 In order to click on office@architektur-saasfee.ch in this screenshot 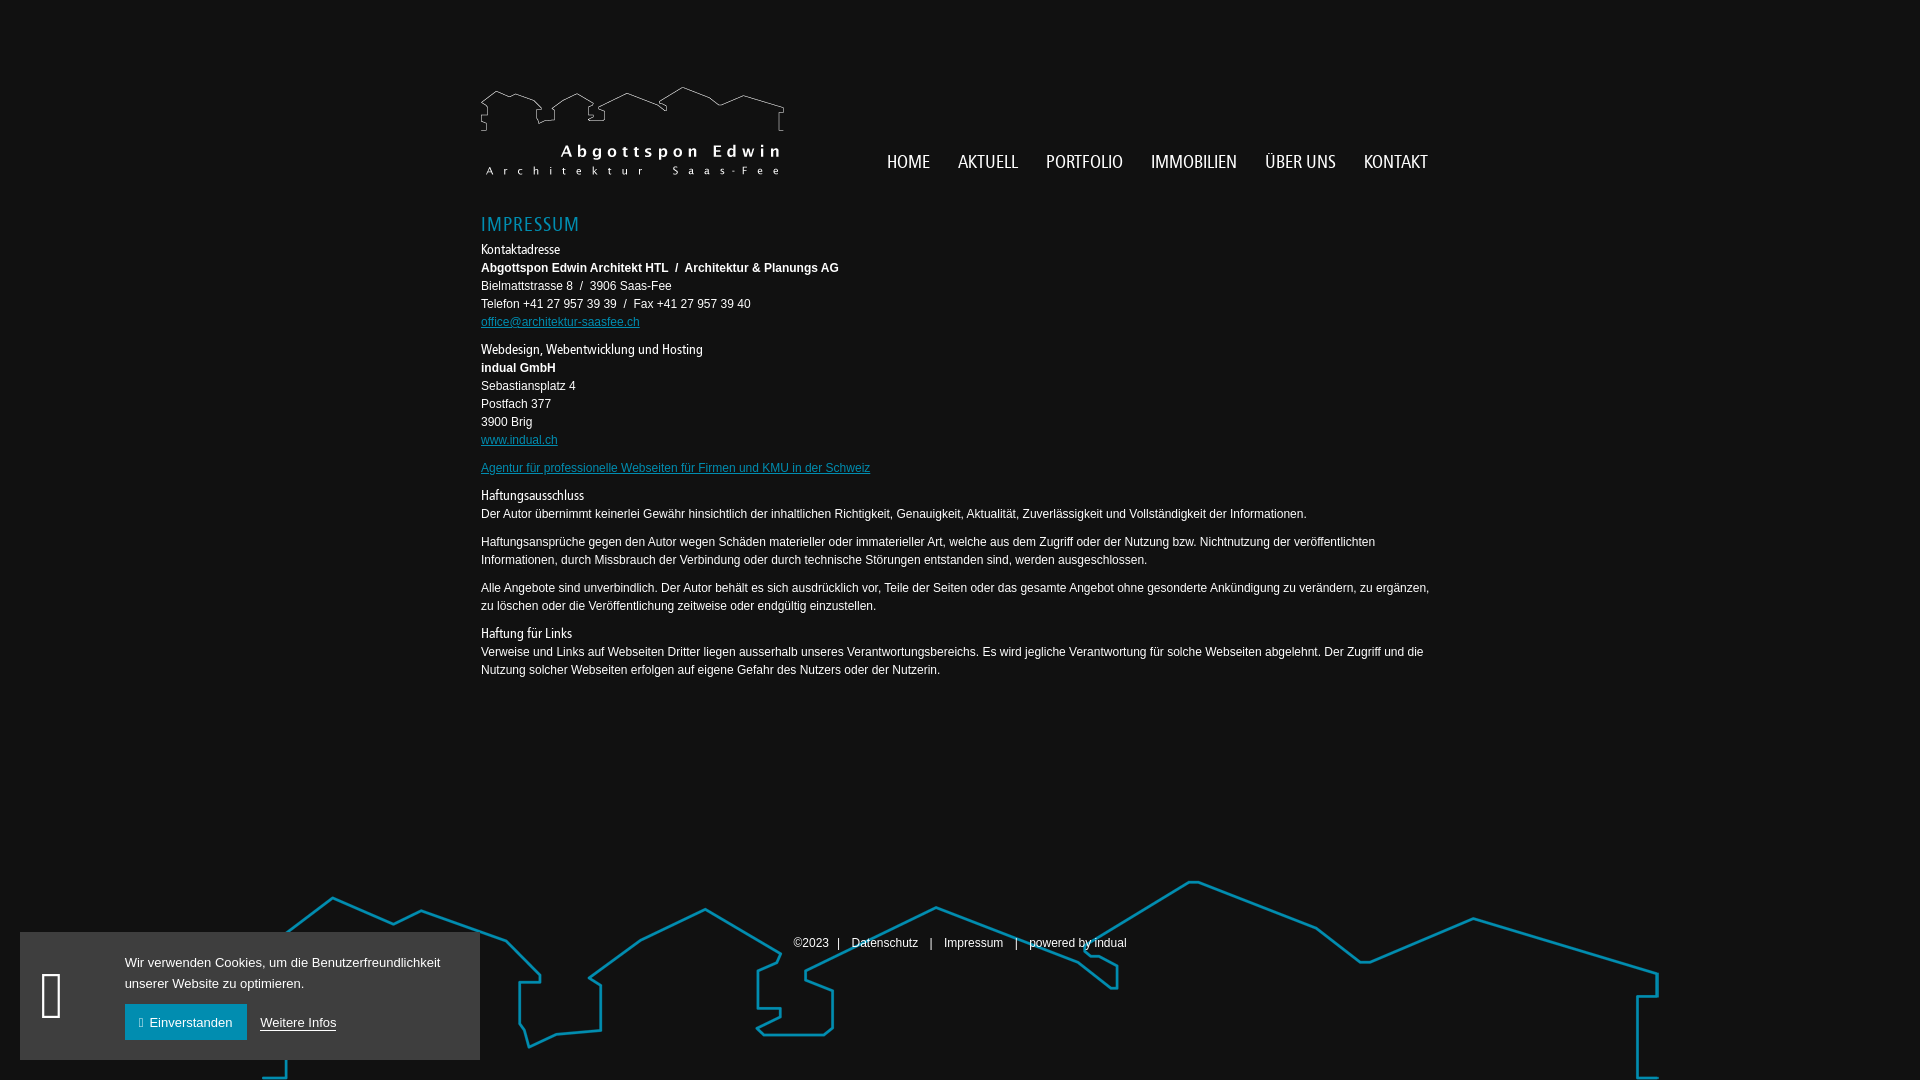, I will do `click(560, 322)`.